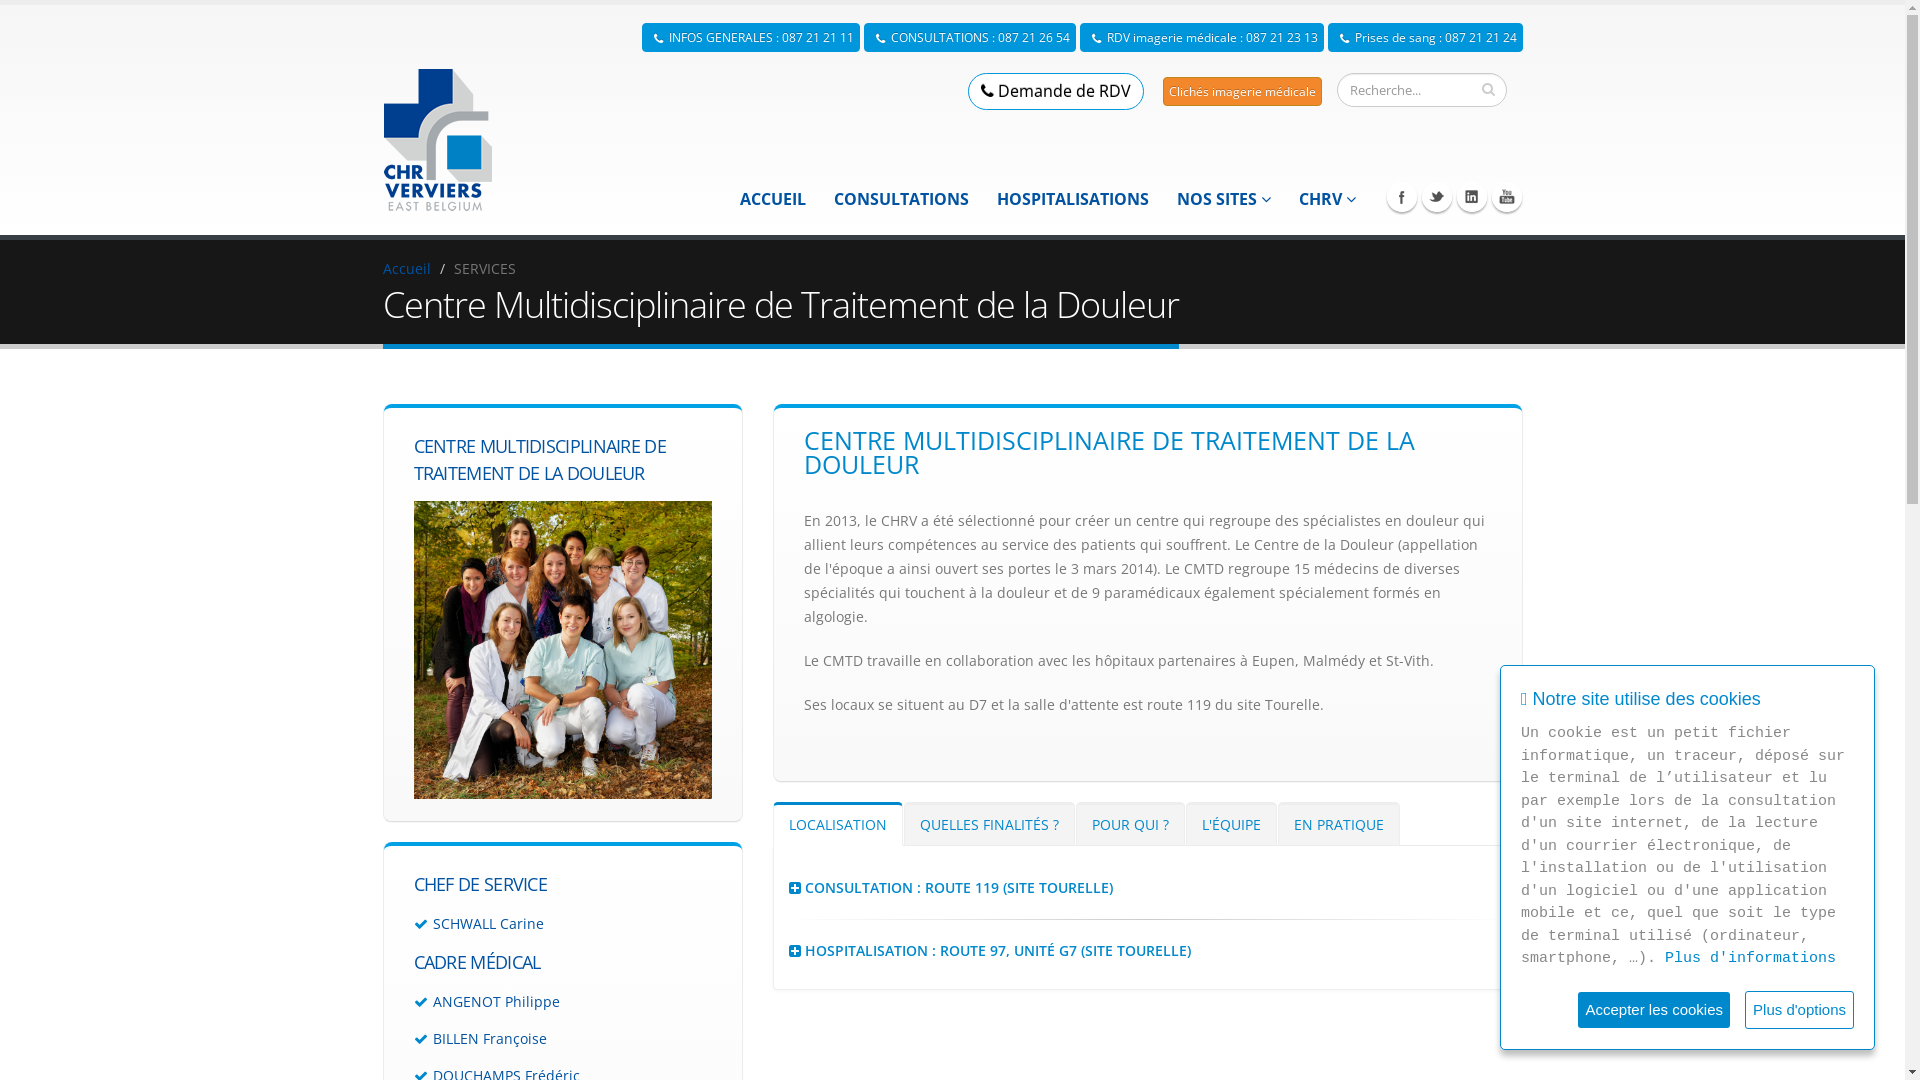 The height and width of the screenshot is (1080, 1920). Describe the element at coordinates (1750, 960) in the screenshot. I see `Plus d'informations` at that location.